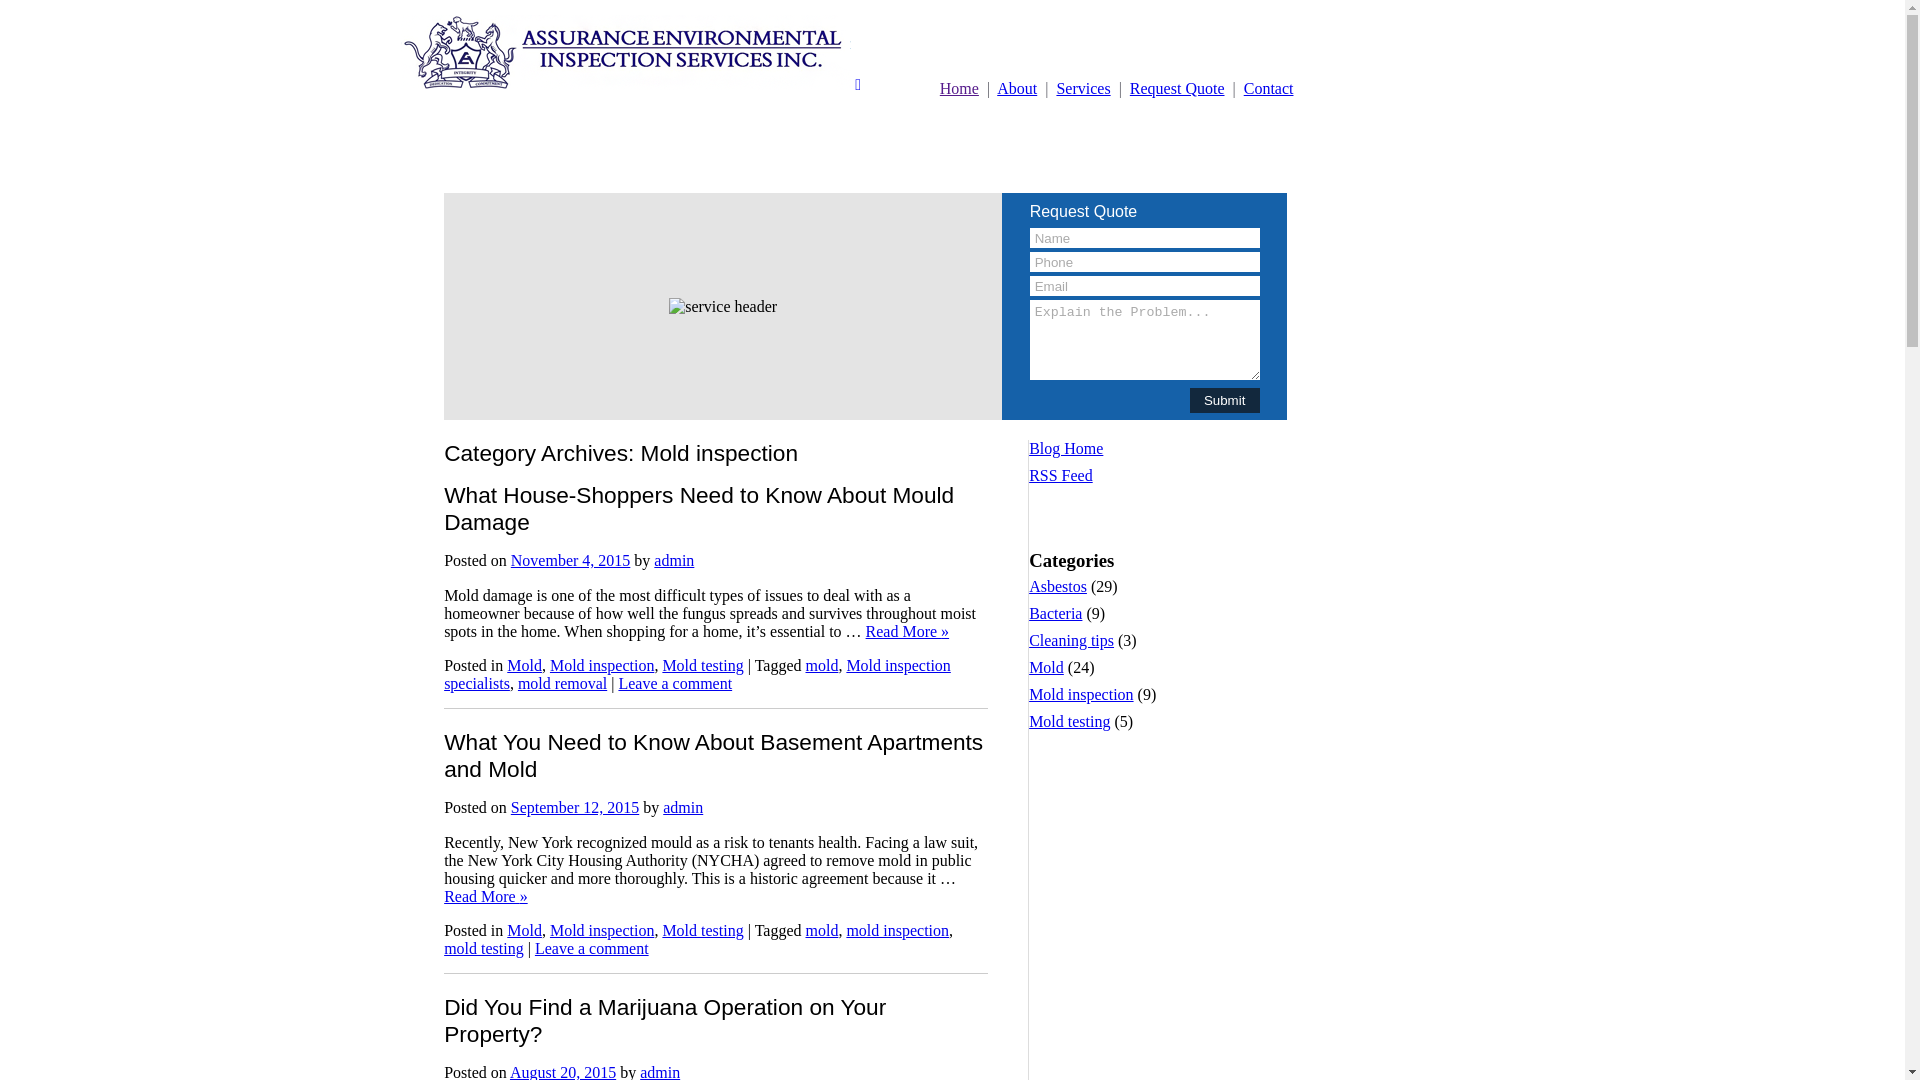  Describe the element at coordinates (1066, 448) in the screenshot. I see `Blog Home` at that location.